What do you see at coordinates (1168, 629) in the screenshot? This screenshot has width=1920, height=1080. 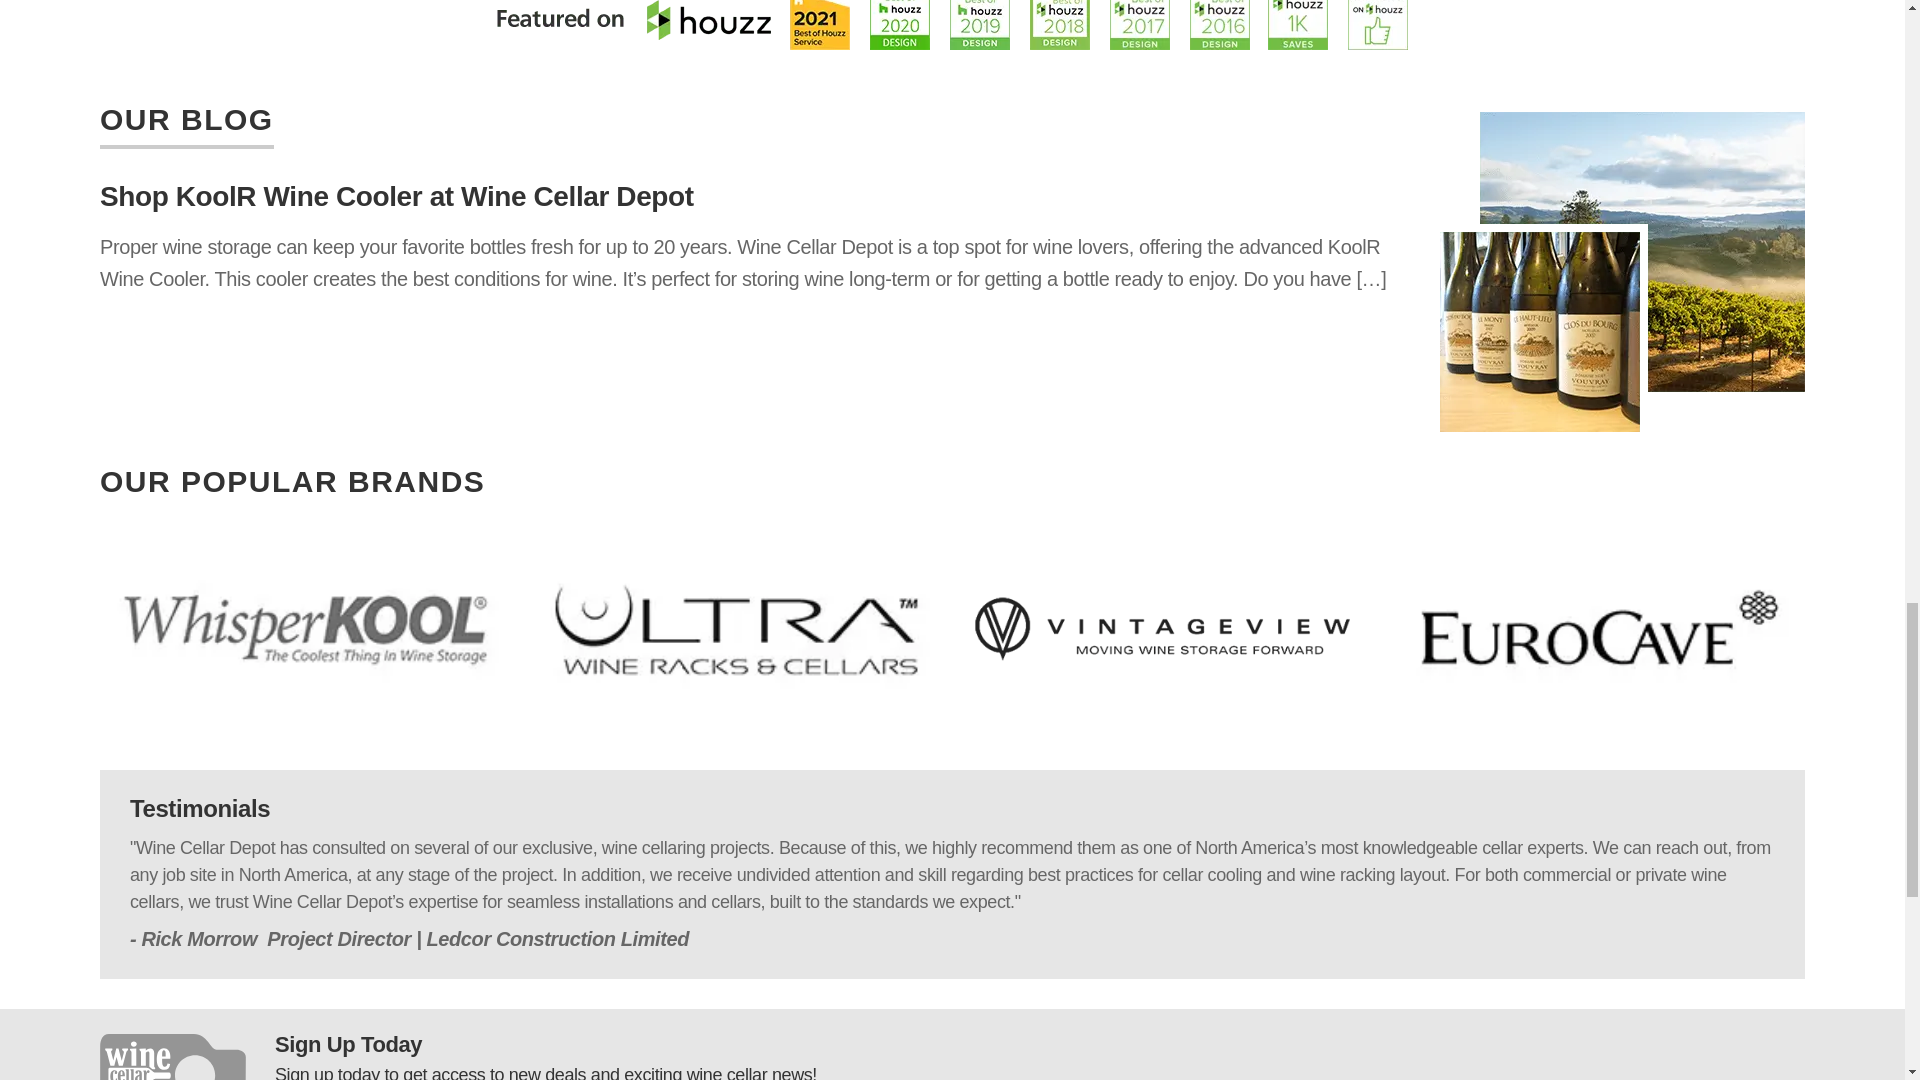 I see `Vintage View` at bounding box center [1168, 629].